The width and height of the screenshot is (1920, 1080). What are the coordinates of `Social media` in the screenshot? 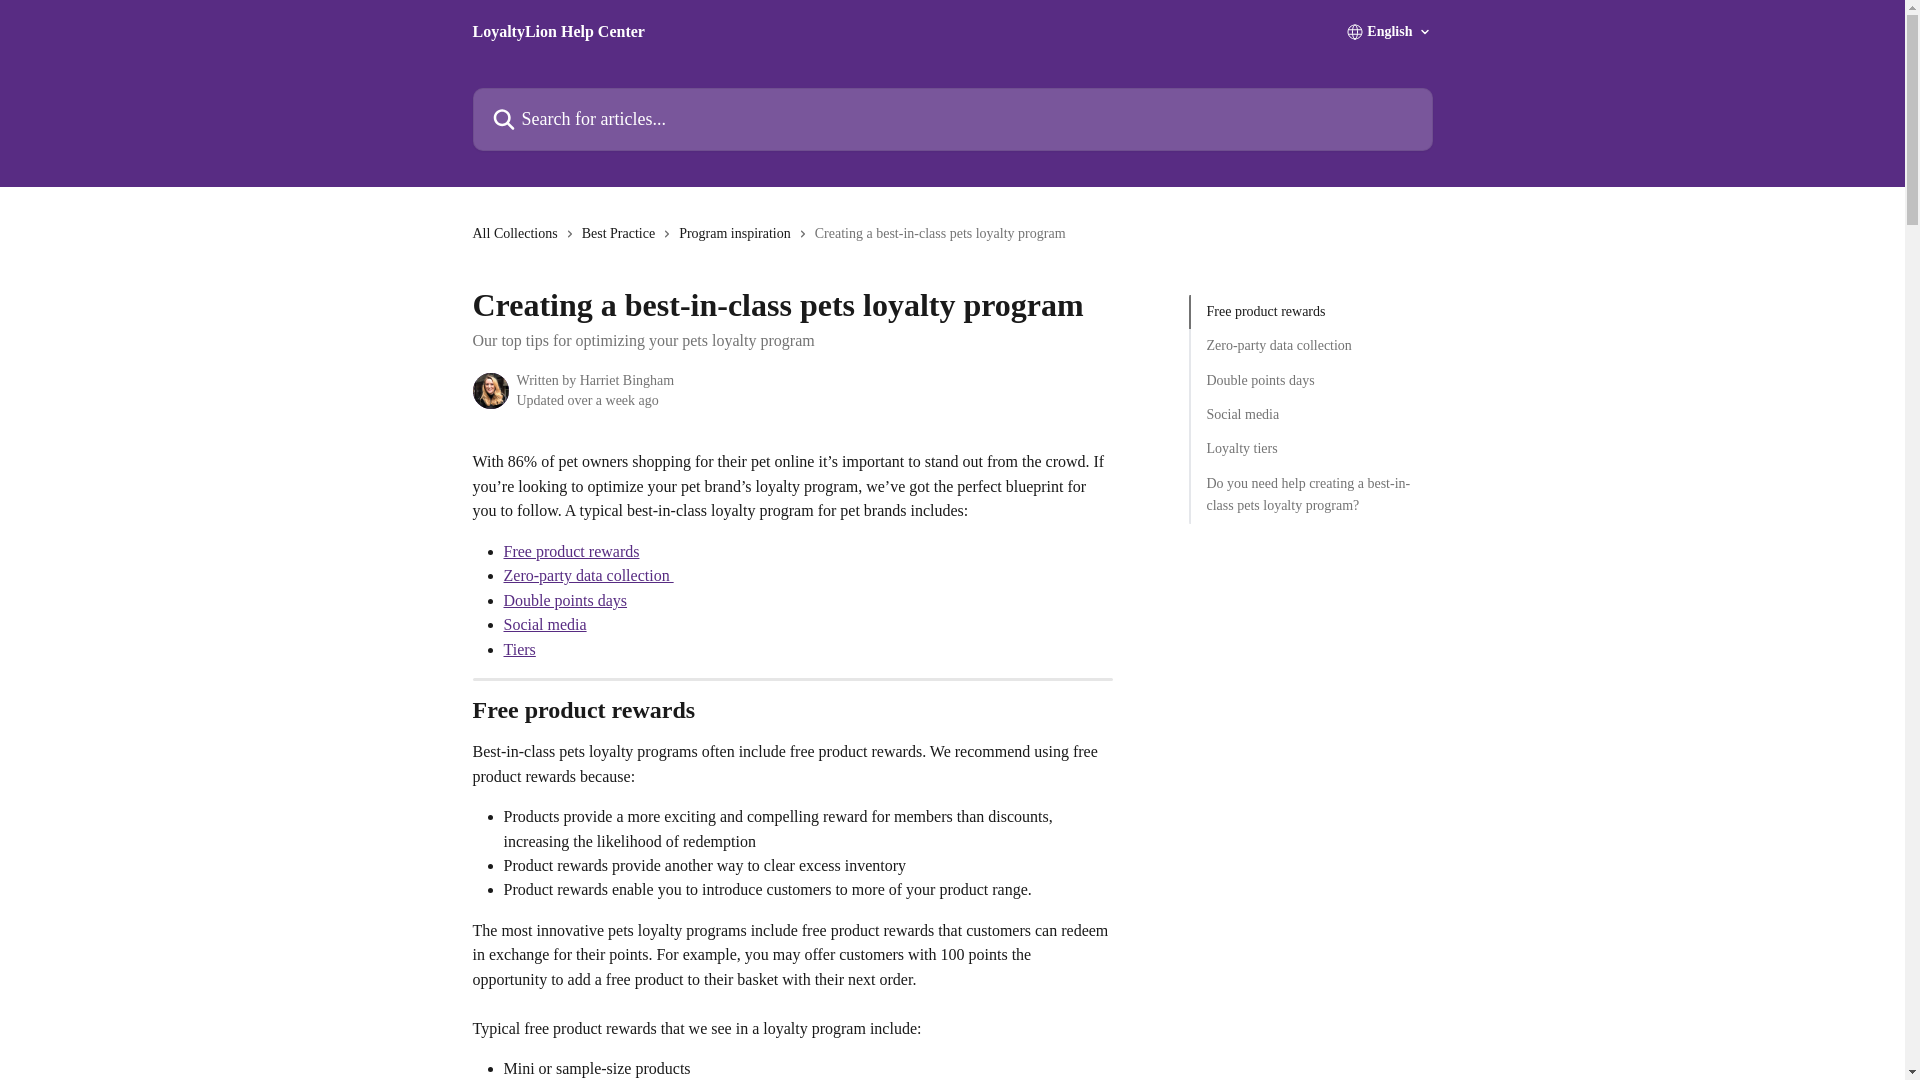 It's located at (1310, 414).